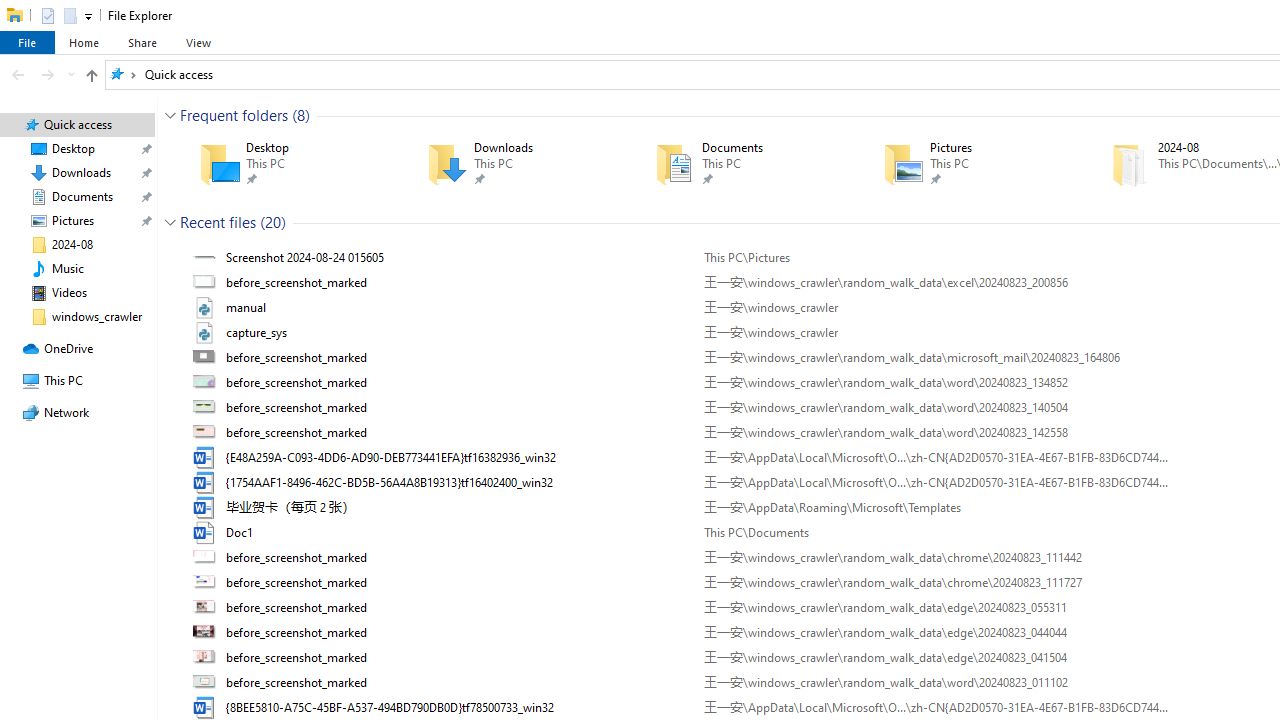  What do you see at coordinates (48, 14) in the screenshot?
I see `Properties` at bounding box center [48, 14].